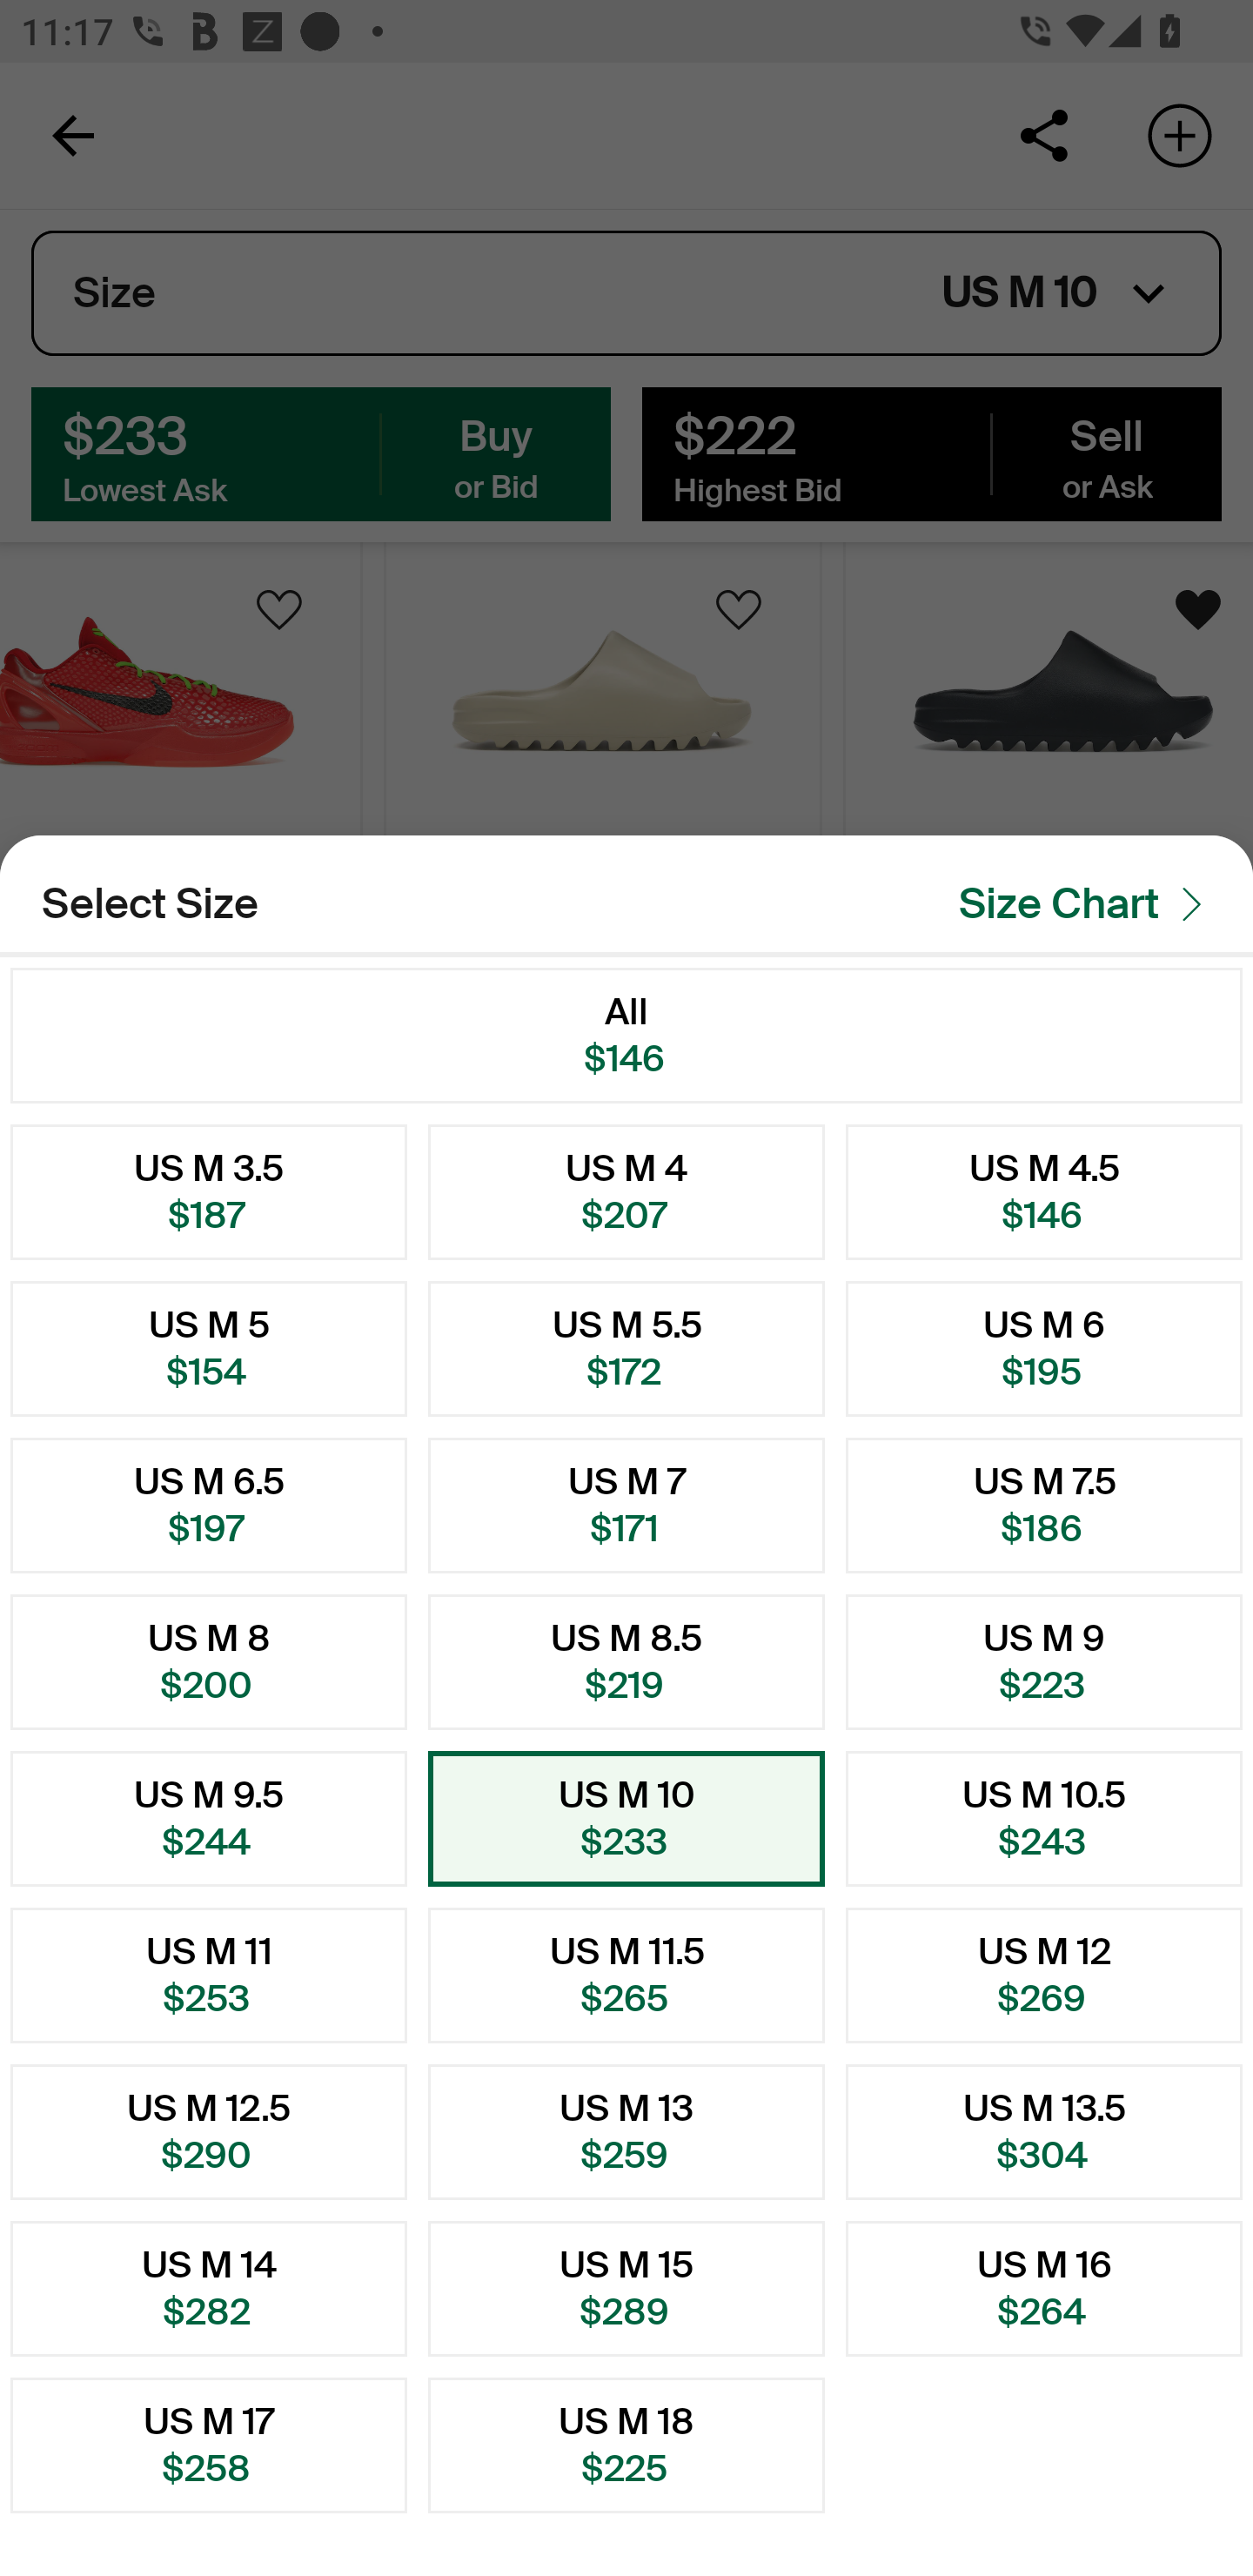 The height and width of the screenshot is (2576, 1253). I want to click on US M 7 $171, so click(626, 1506).